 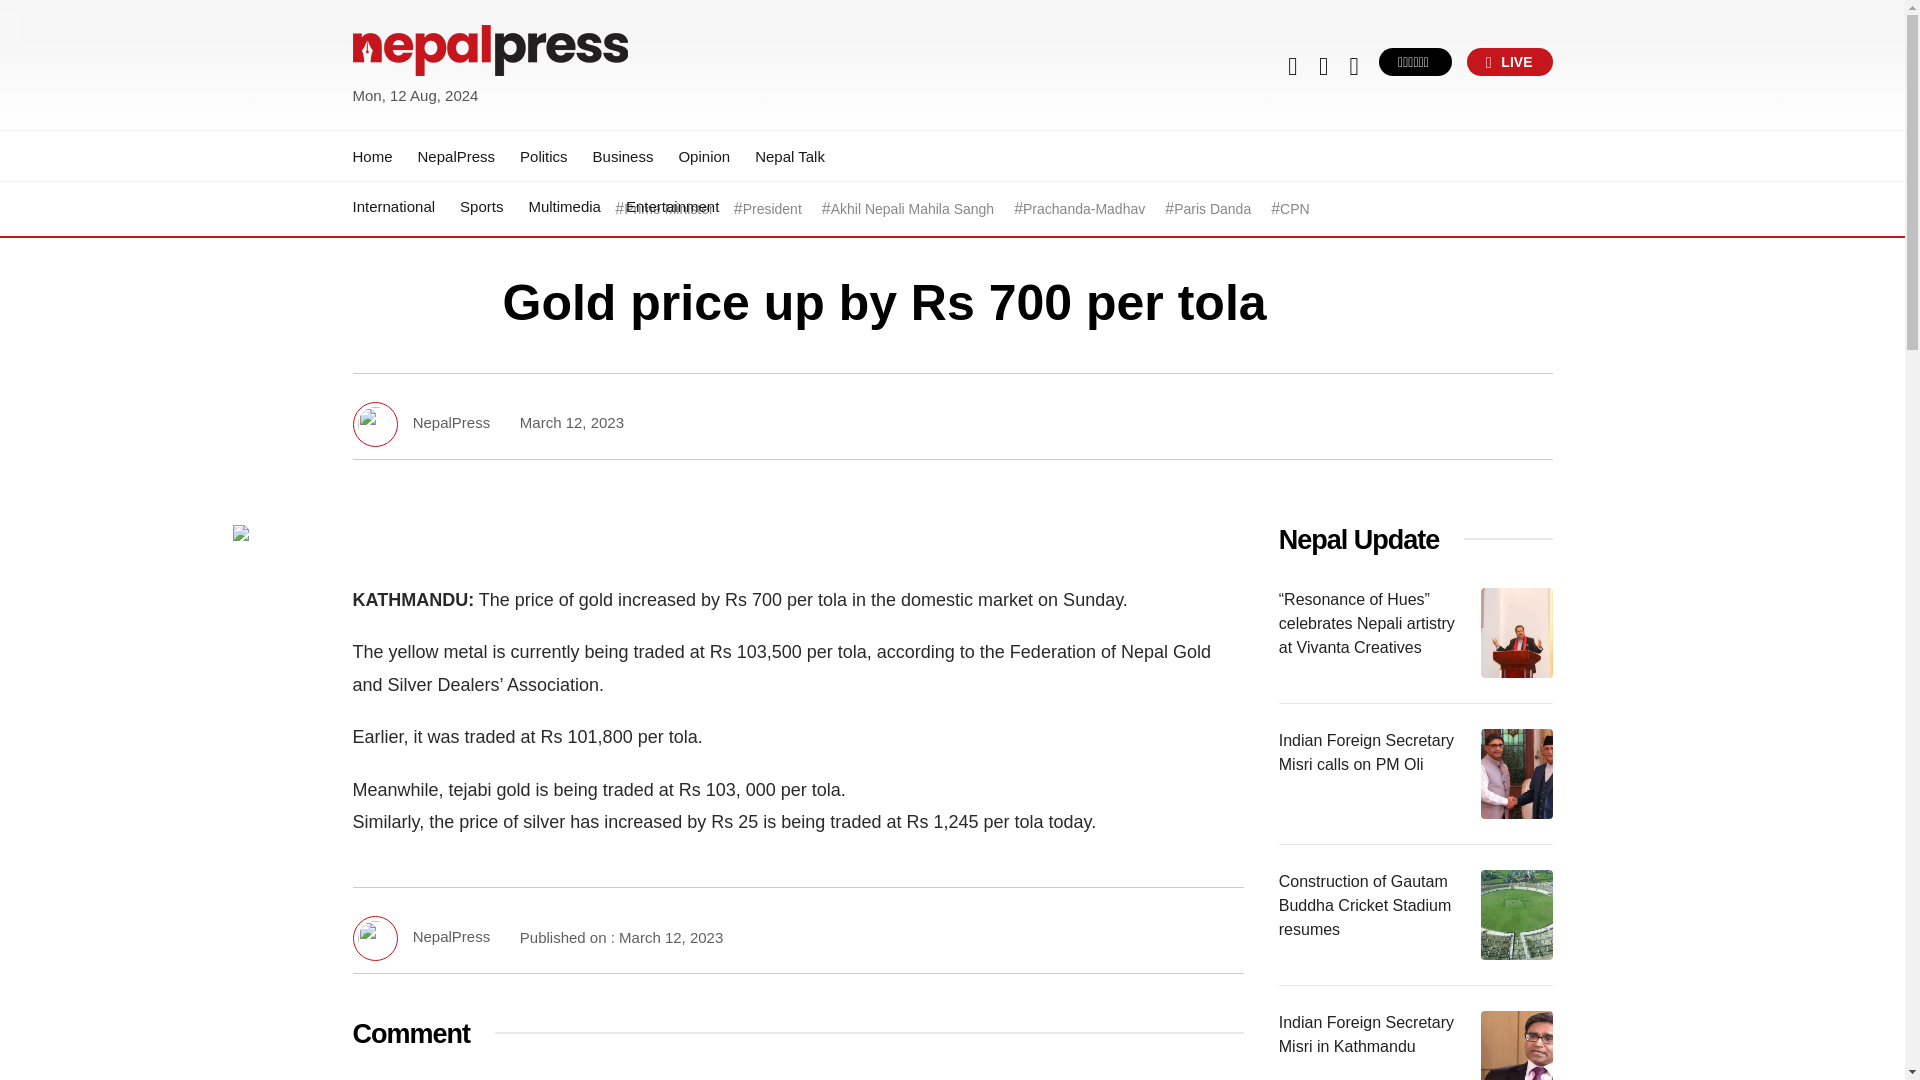 I want to click on Opinion, so click(x=703, y=156).